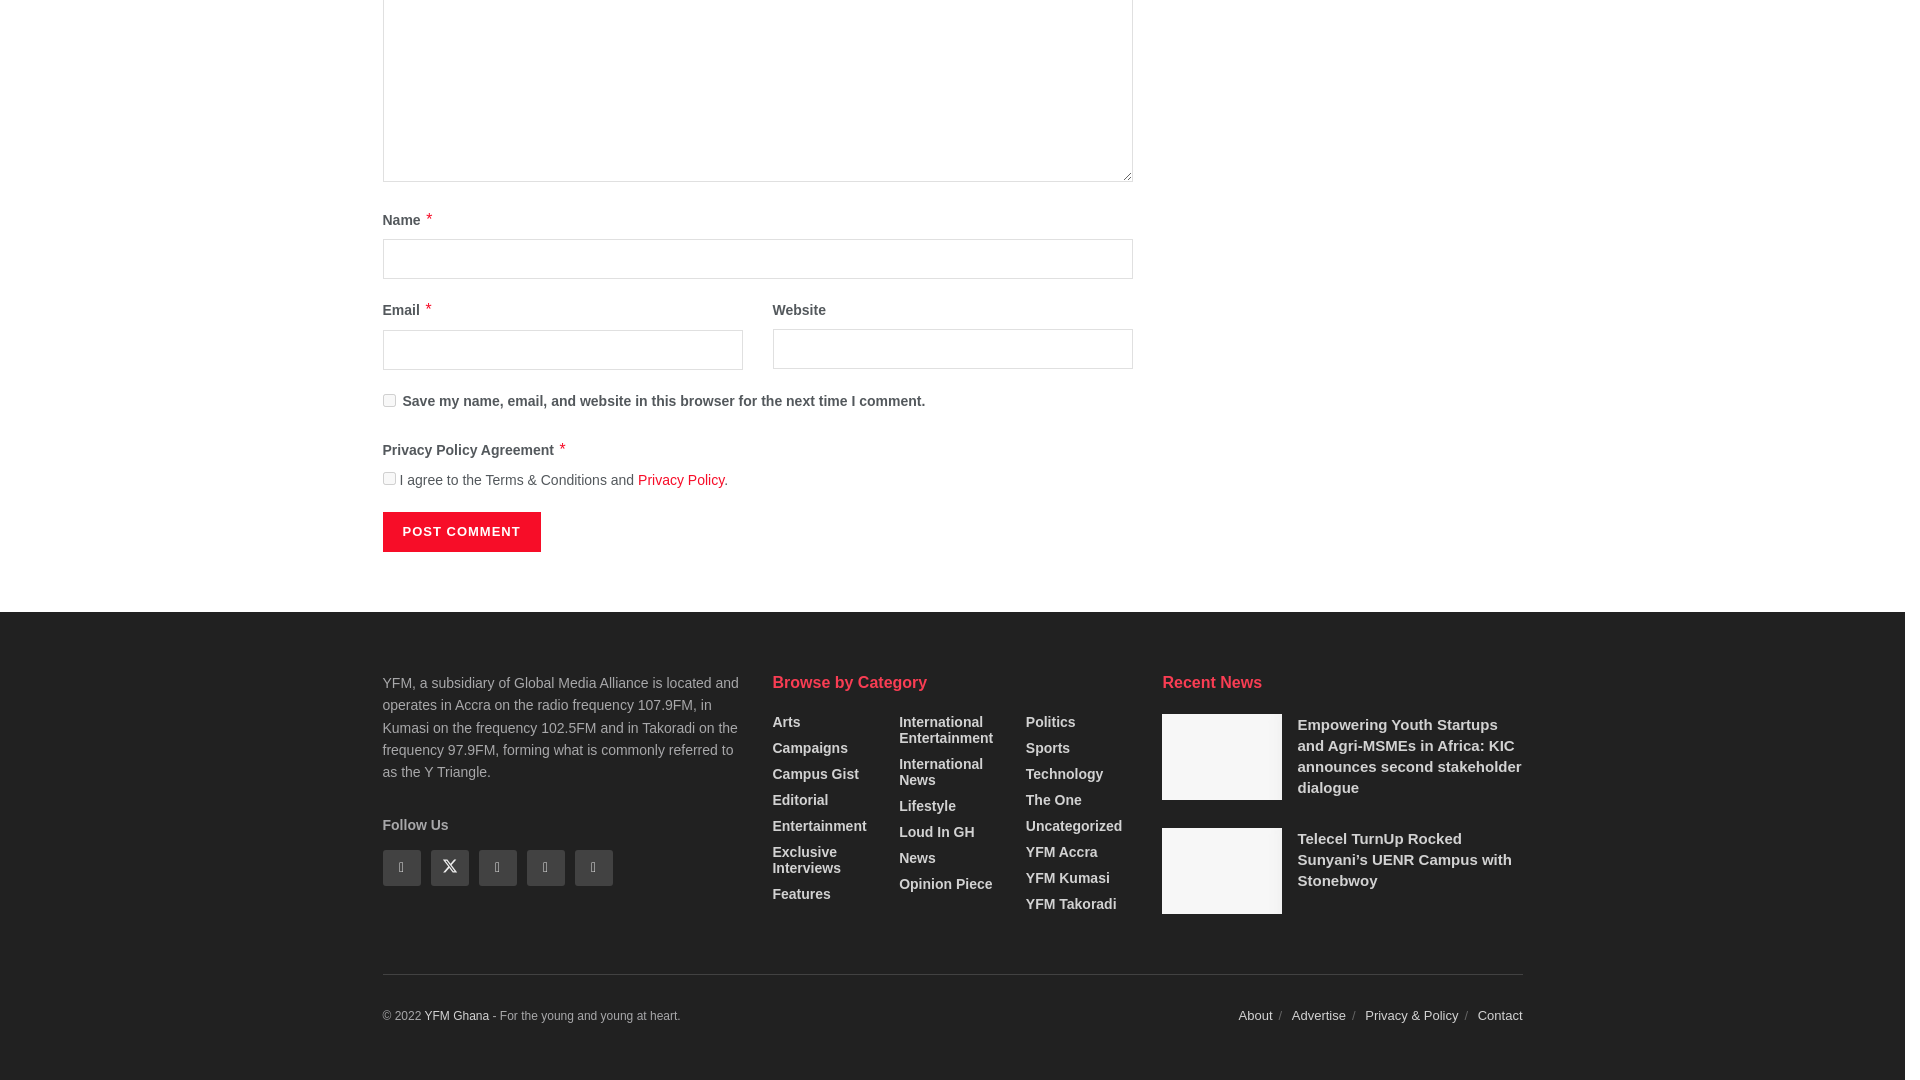  I want to click on YFM Ghana, so click(456, 1015).